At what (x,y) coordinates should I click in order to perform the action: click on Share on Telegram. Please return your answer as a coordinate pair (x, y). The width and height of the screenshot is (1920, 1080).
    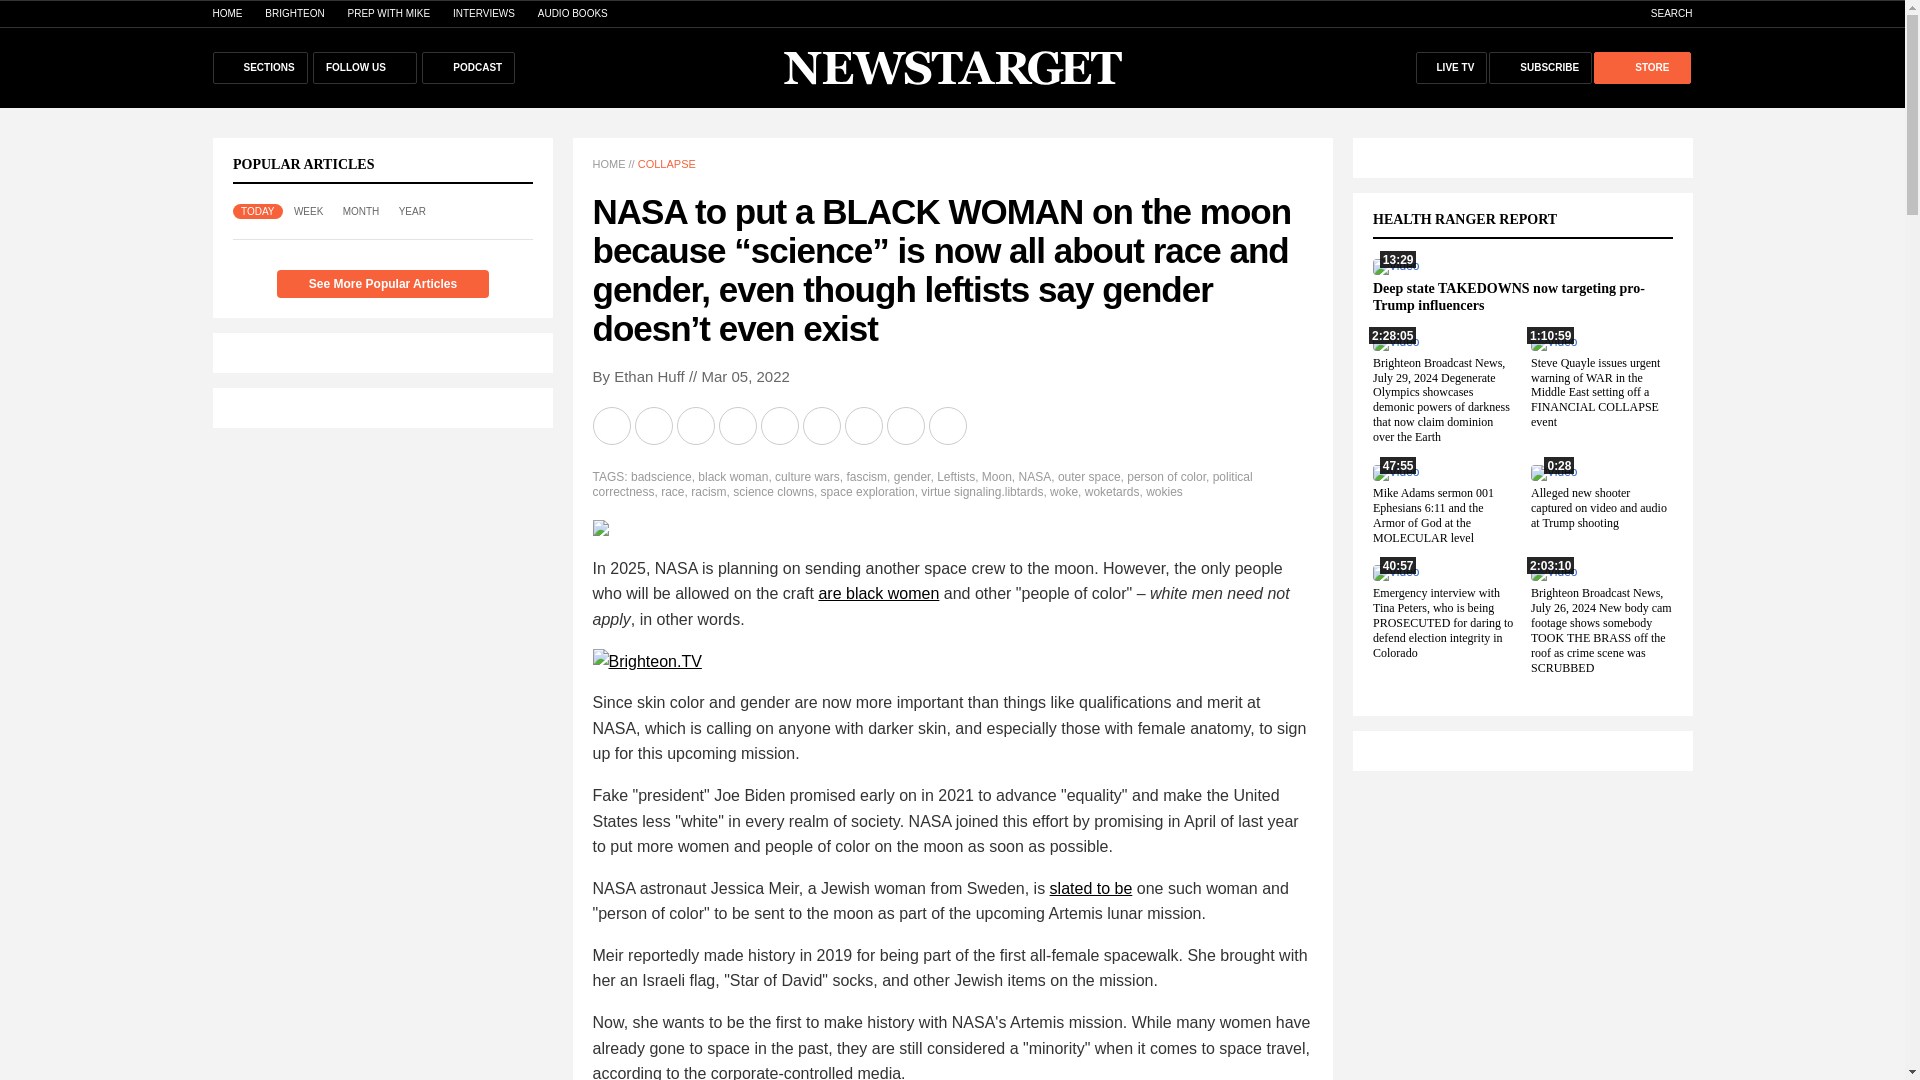
    Looking at the image, I should click on (739, 426).